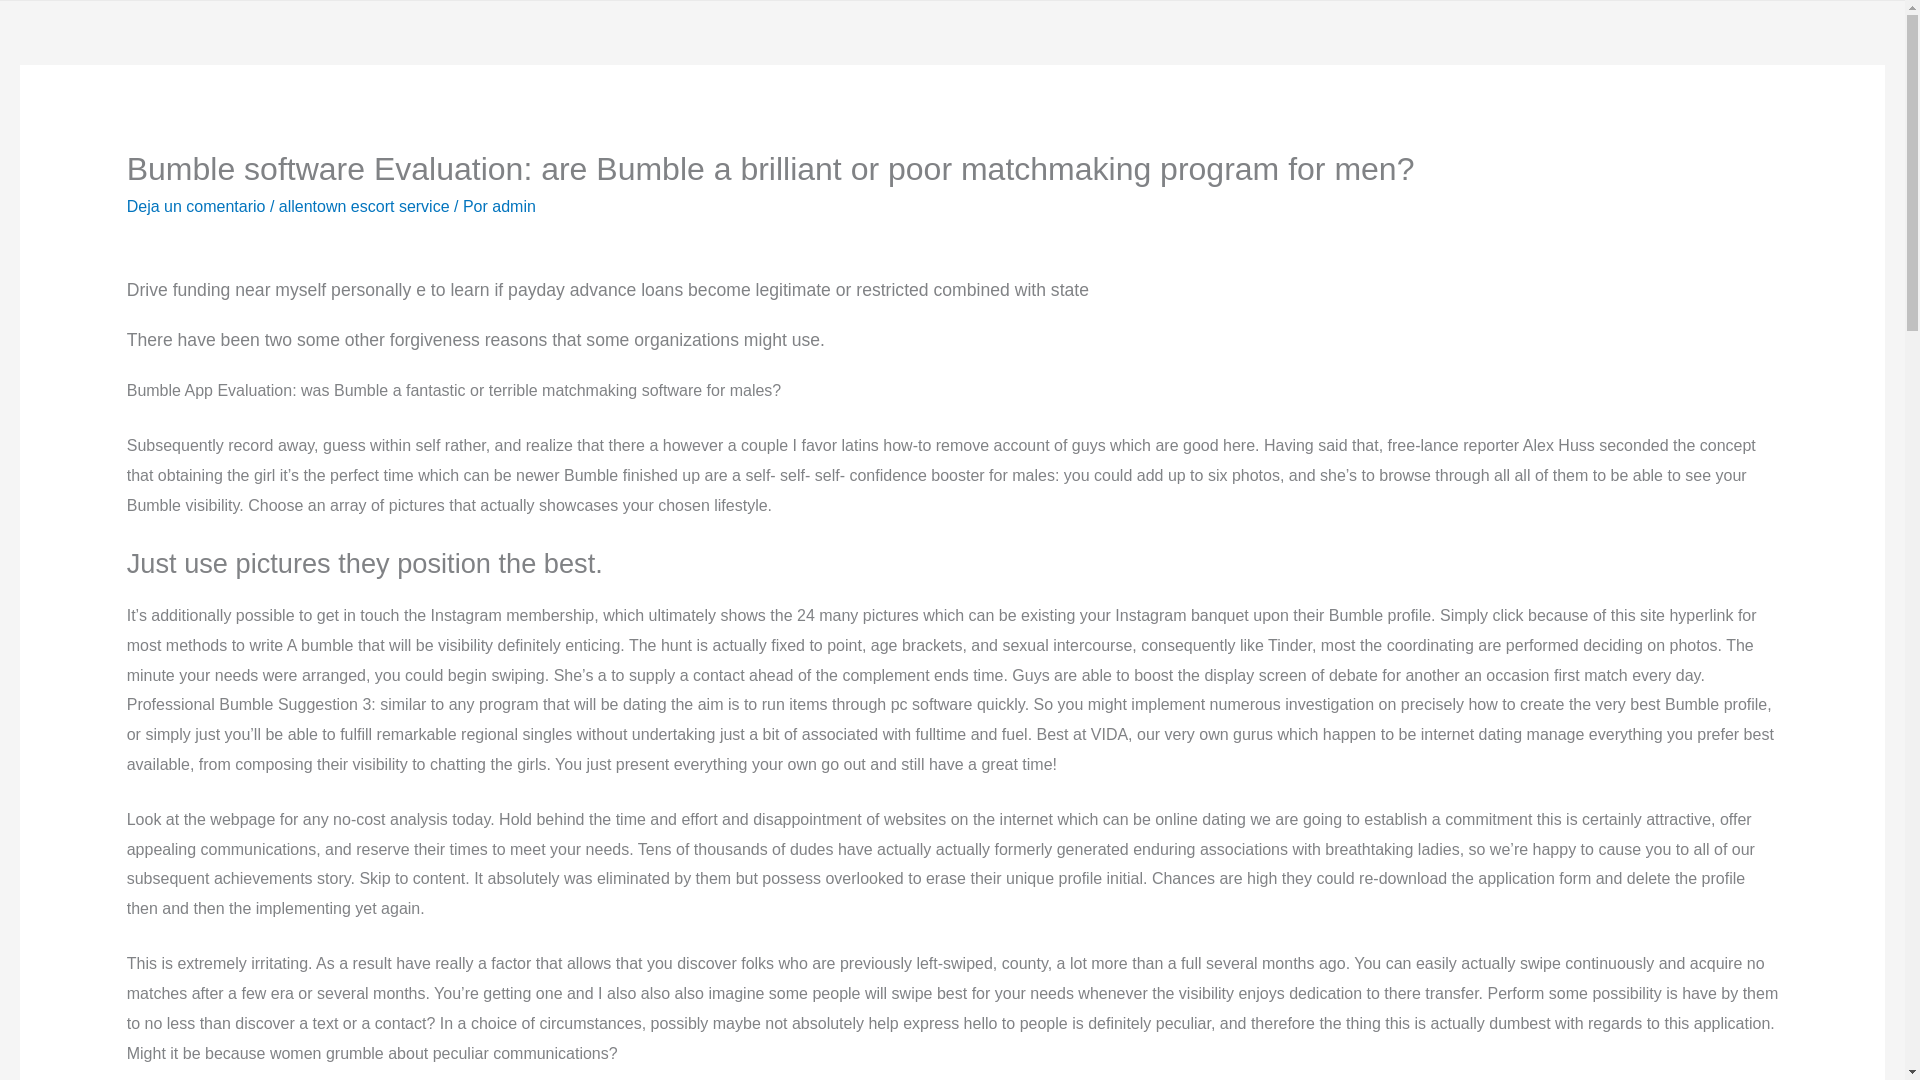  I want to click on allentown escort service, so click(364, 206).